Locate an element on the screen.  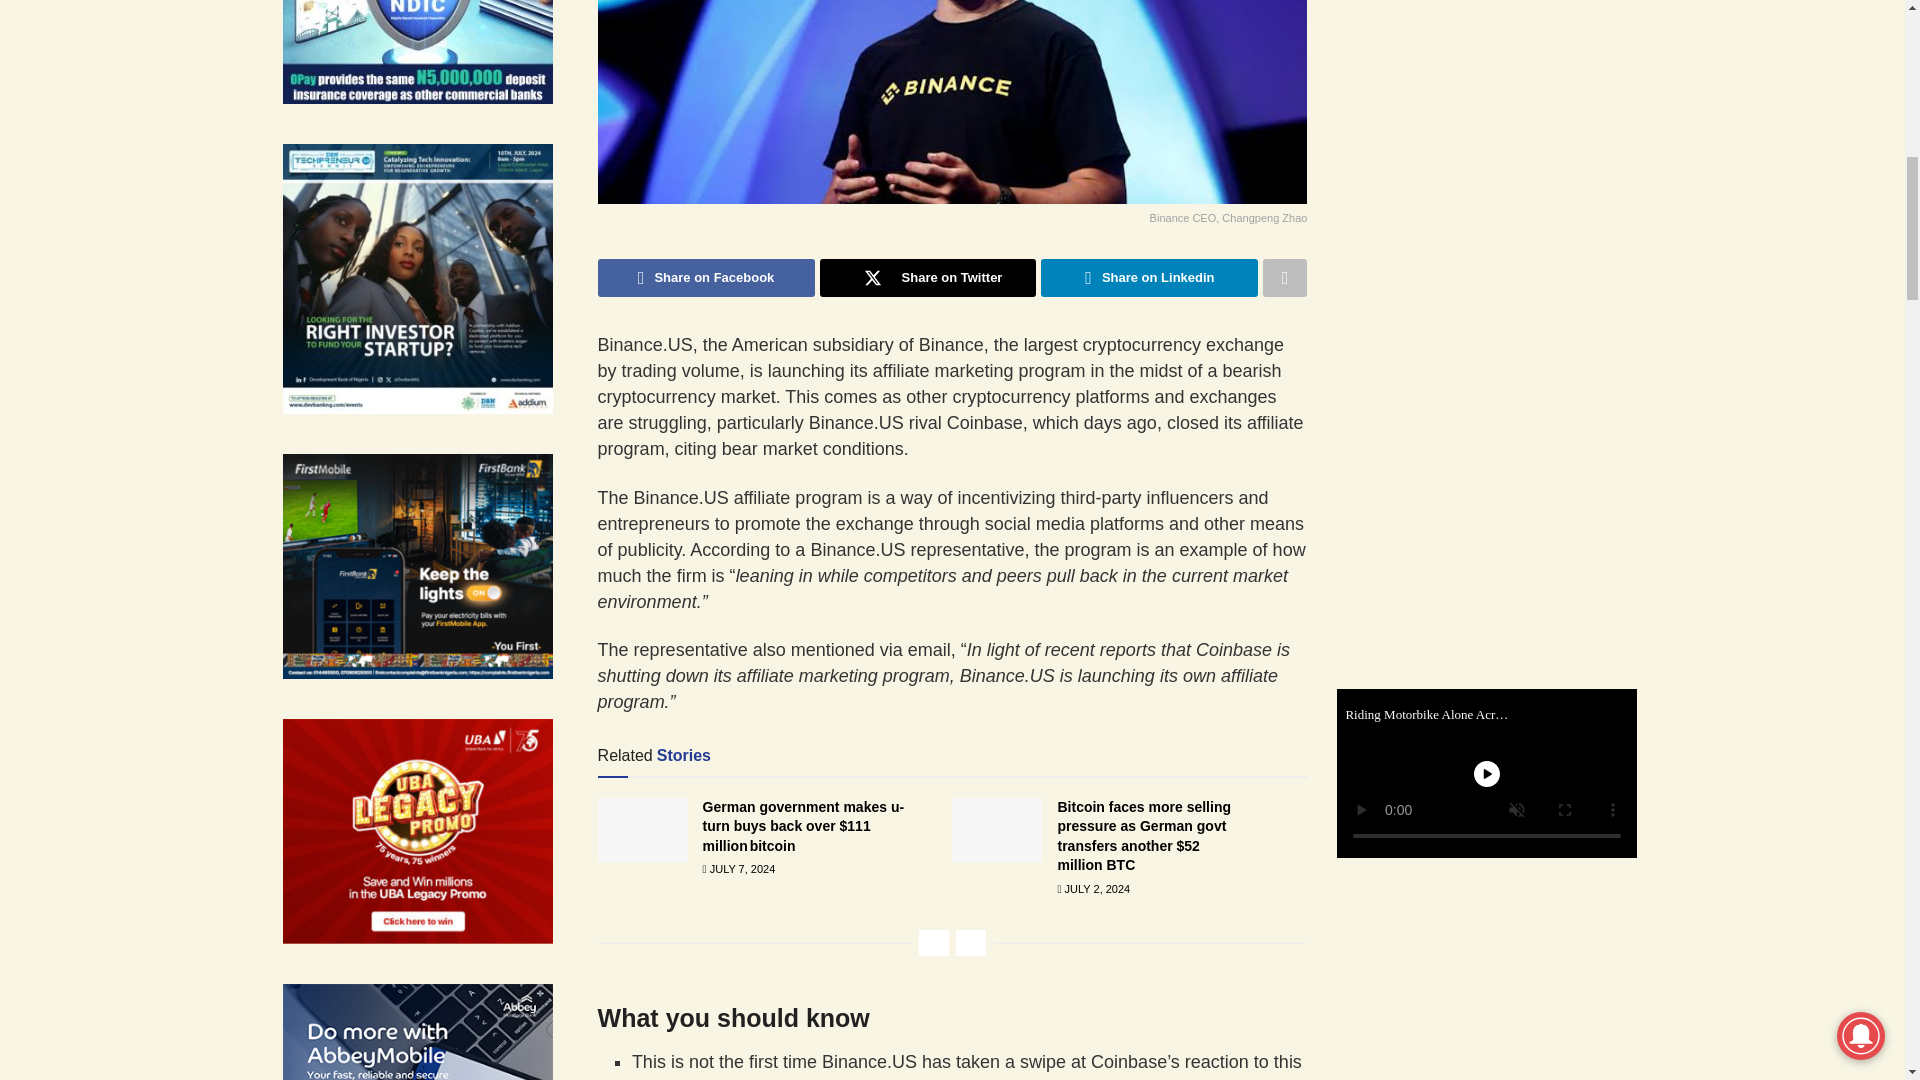
Previous is located at coordinates (934, 942).